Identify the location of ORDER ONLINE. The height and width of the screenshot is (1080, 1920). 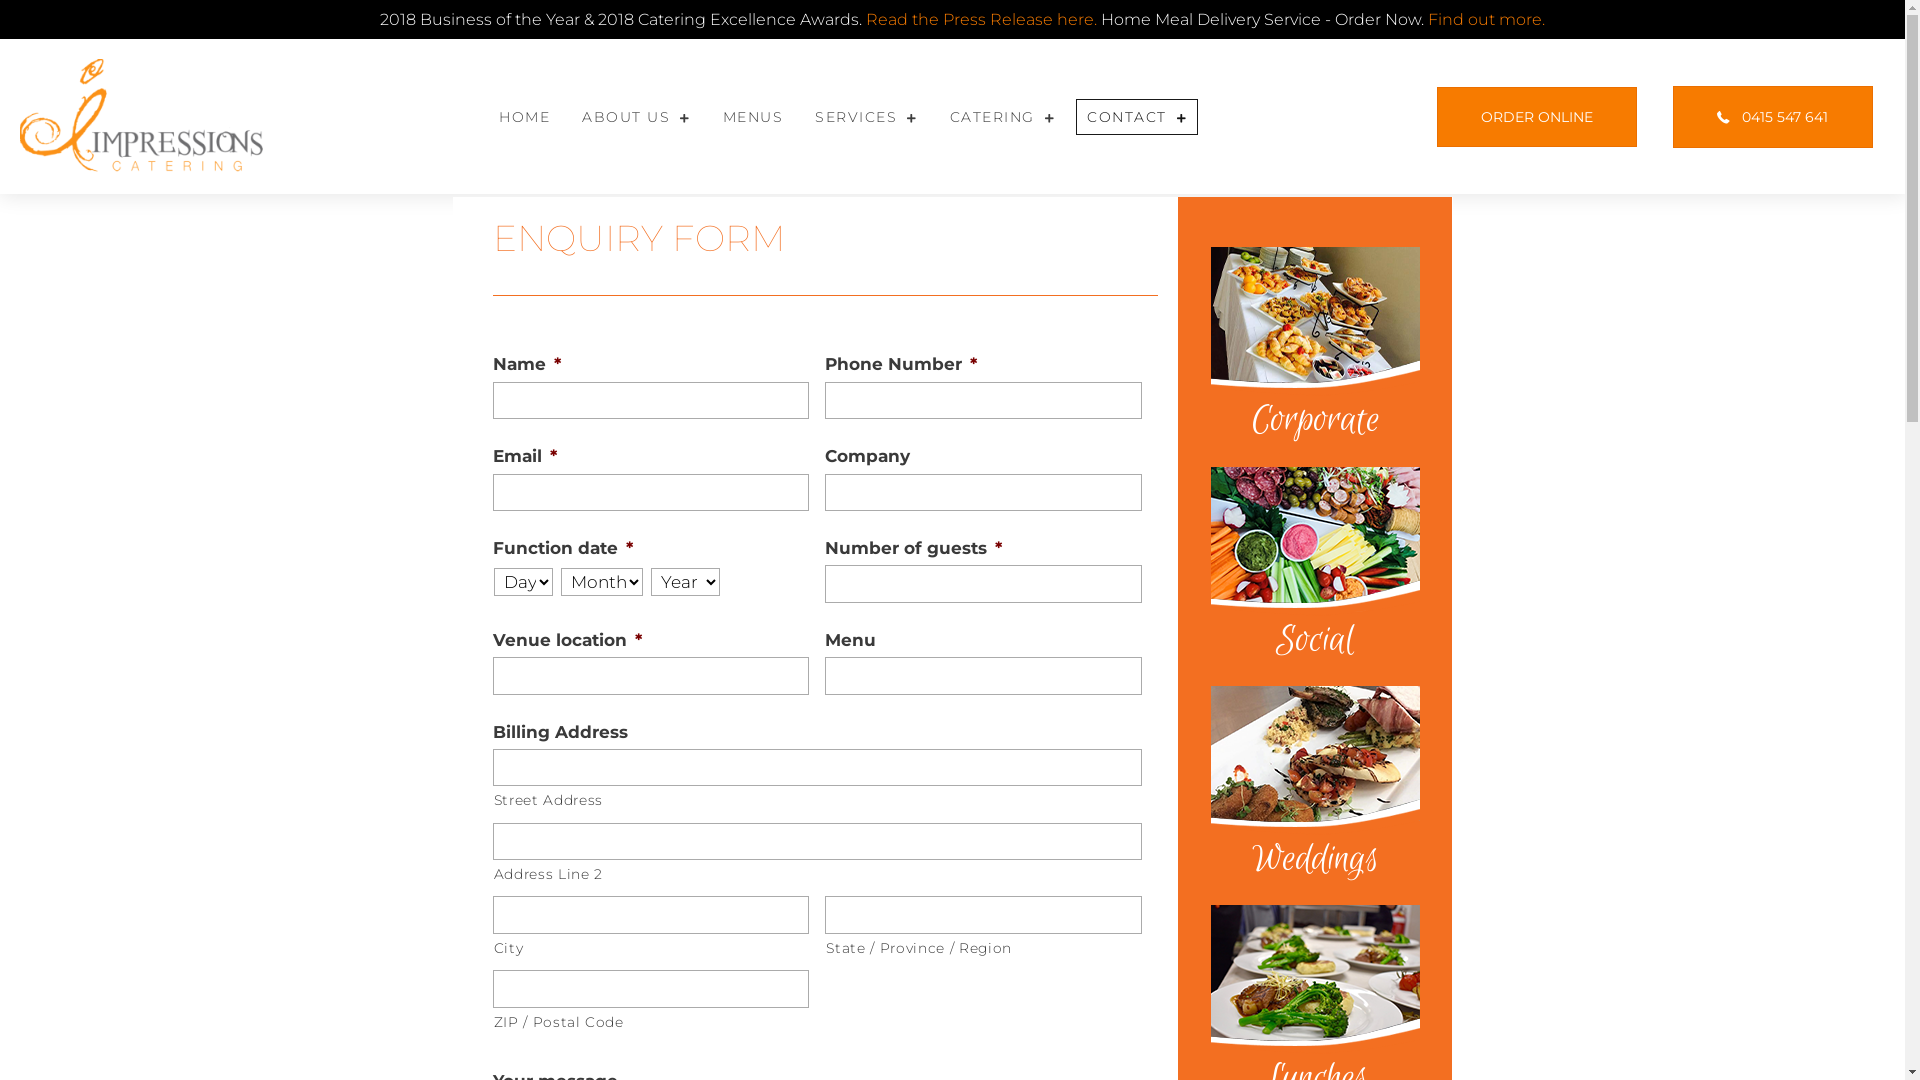
(1537, 117).